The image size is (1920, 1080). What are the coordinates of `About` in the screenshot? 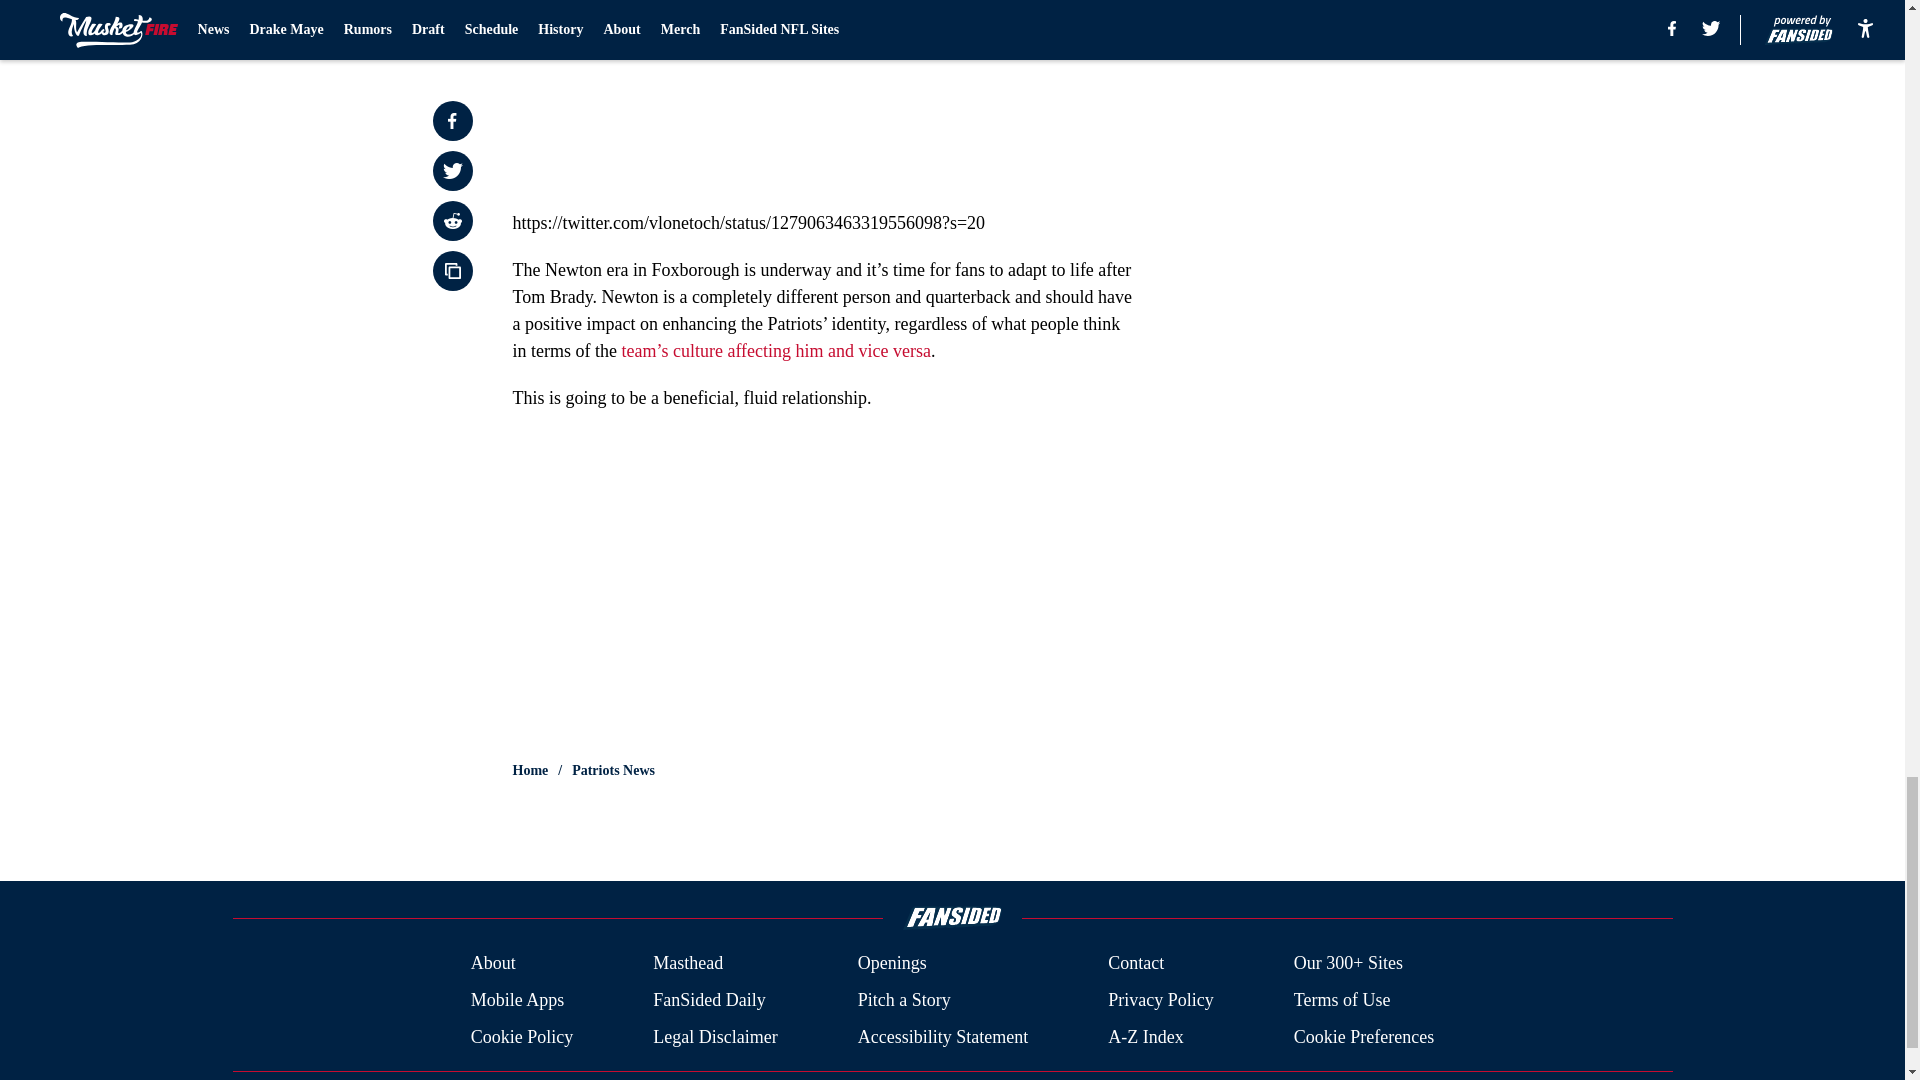 It's located at (493, 964).